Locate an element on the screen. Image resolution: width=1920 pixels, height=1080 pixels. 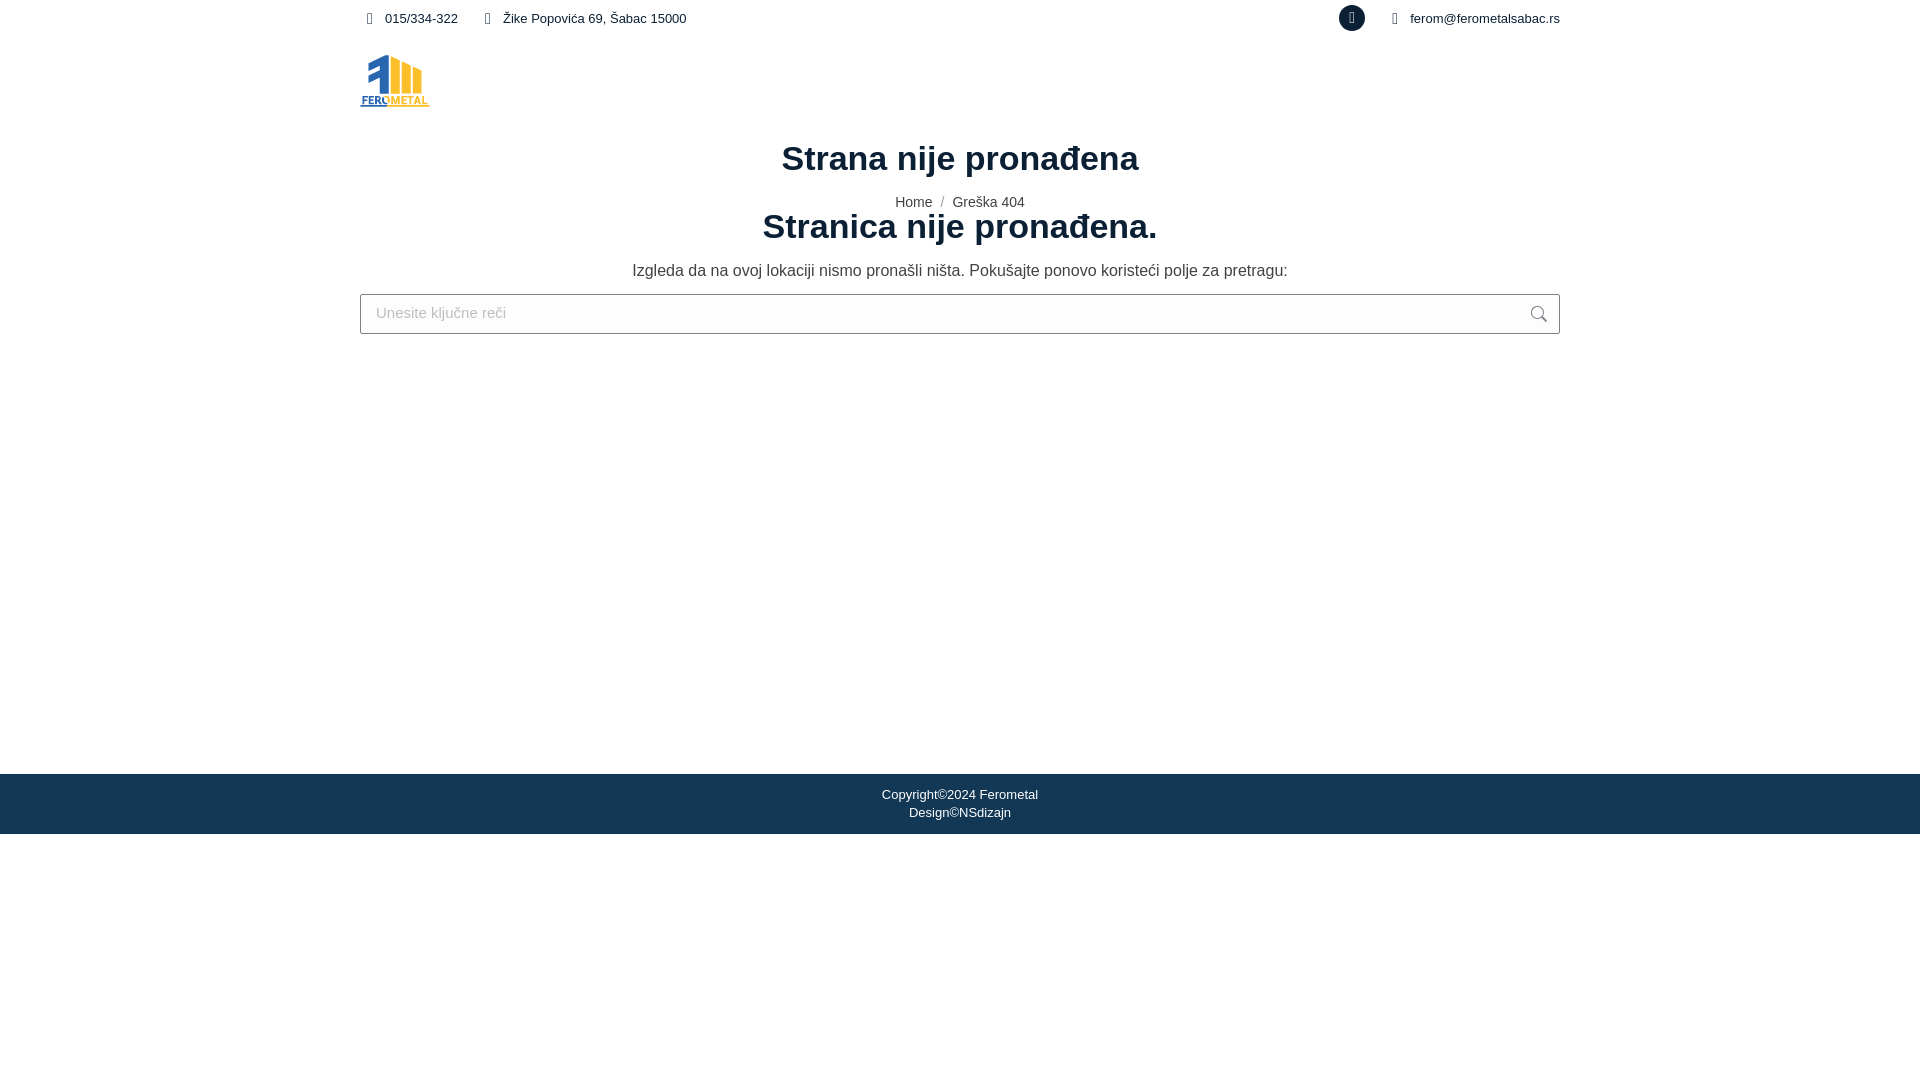
Kontakt is located at coordinates (1516, 81).